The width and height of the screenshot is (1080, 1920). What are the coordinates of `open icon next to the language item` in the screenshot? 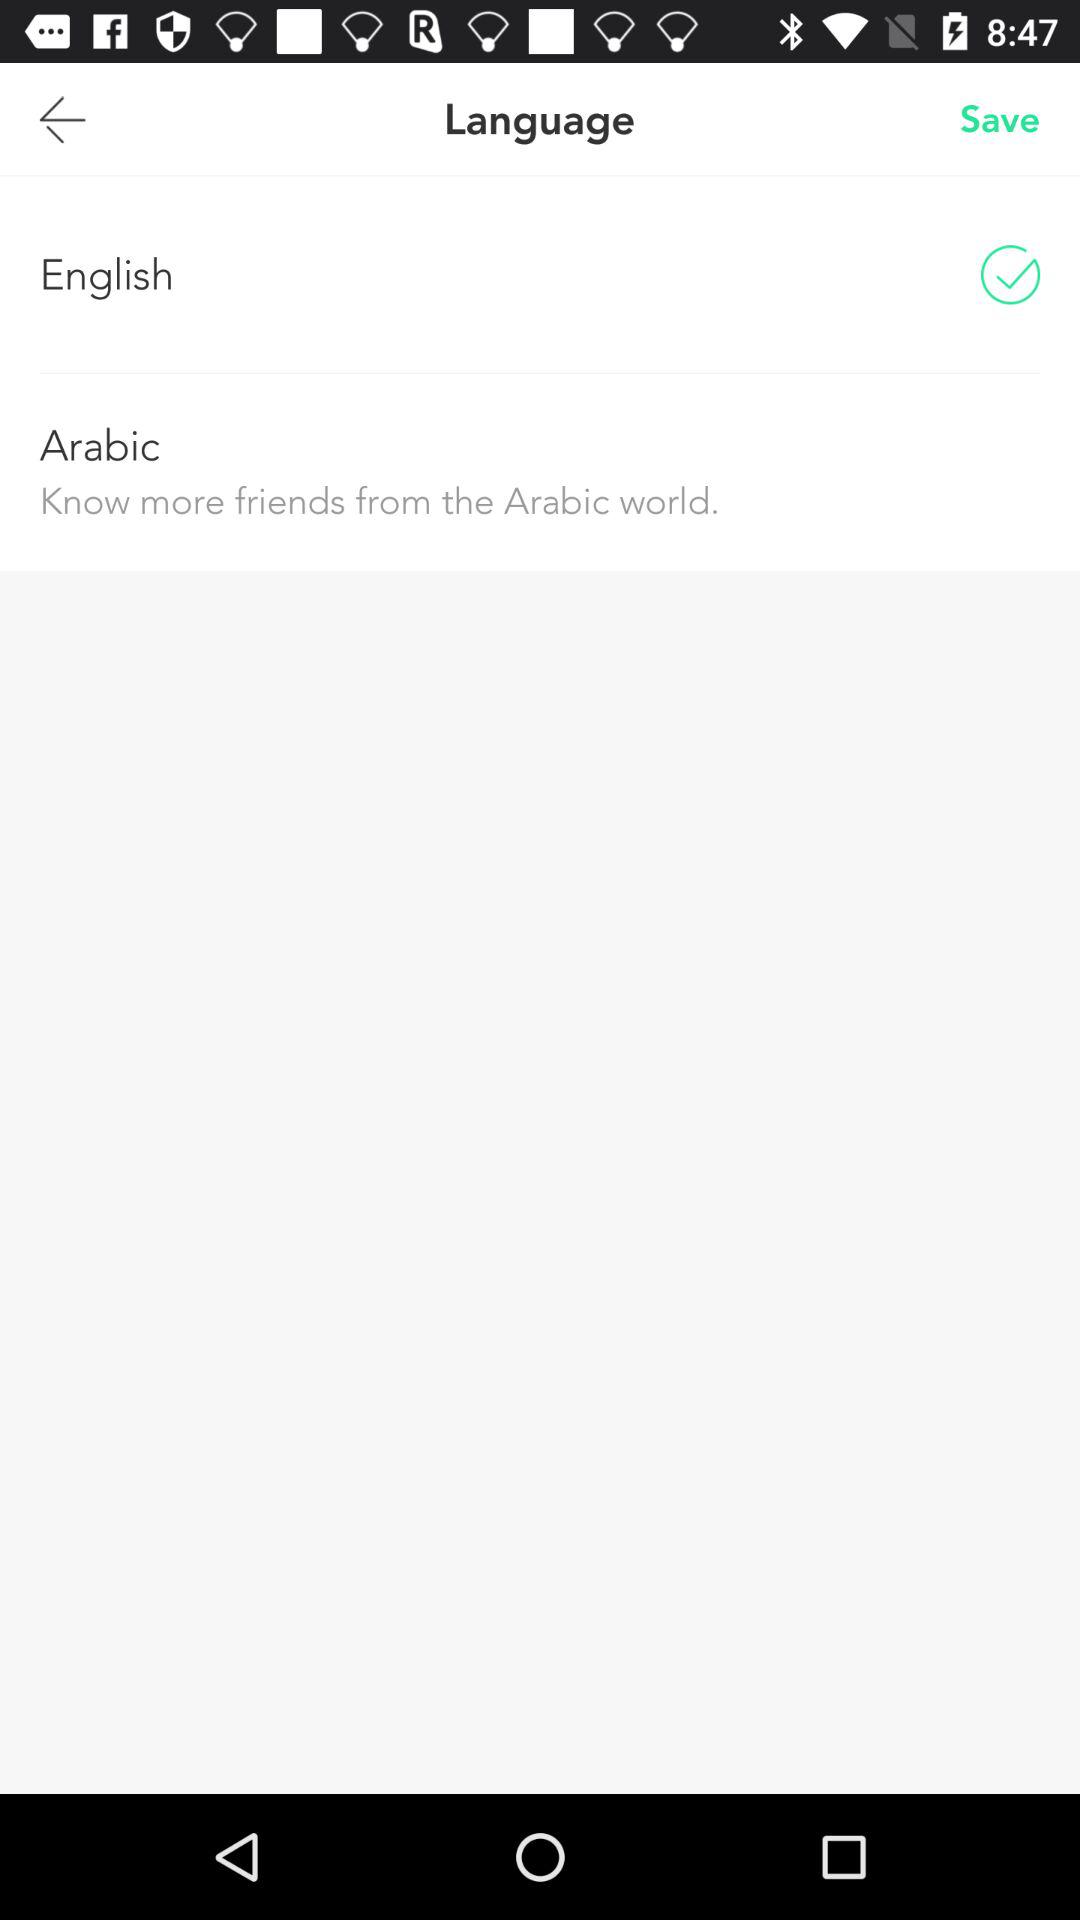 It's located at (62, 119).